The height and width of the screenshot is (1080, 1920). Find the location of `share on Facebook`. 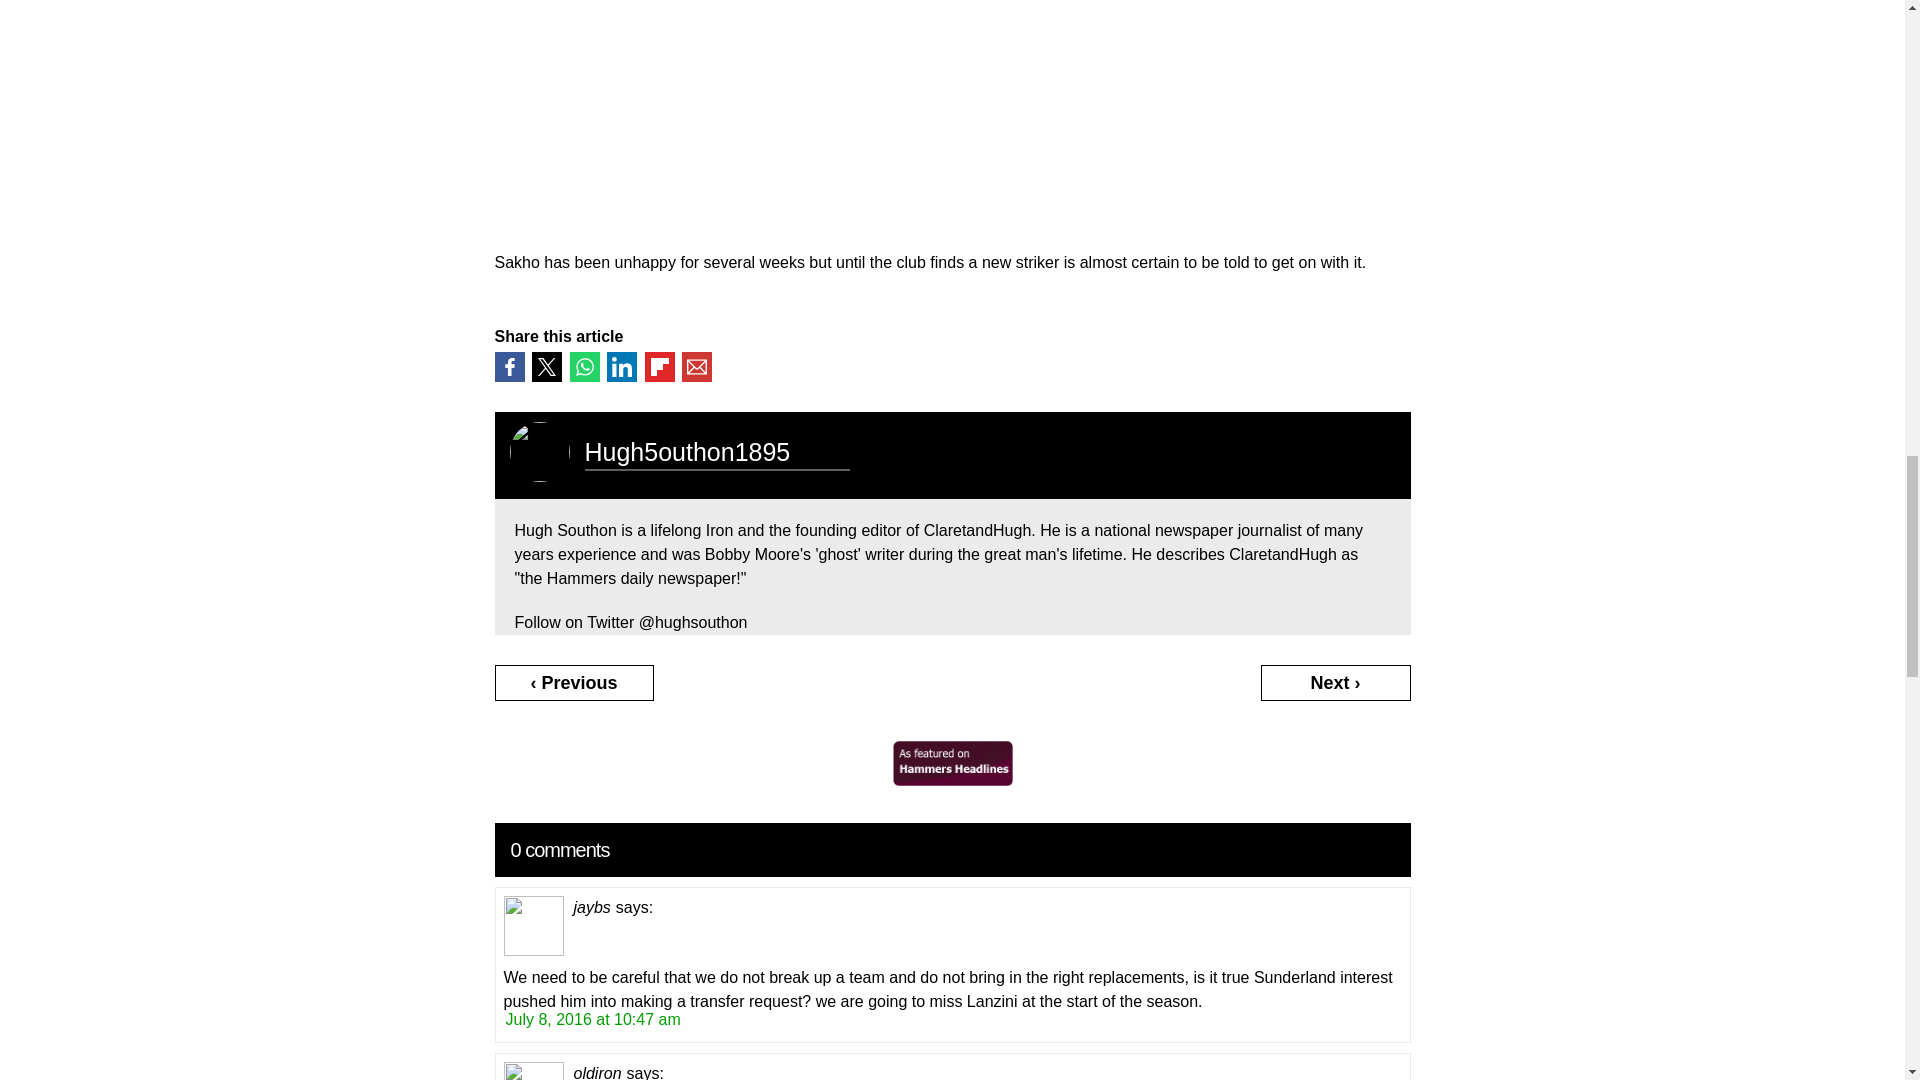

share on Facebook is located at coordinates (508, 367).